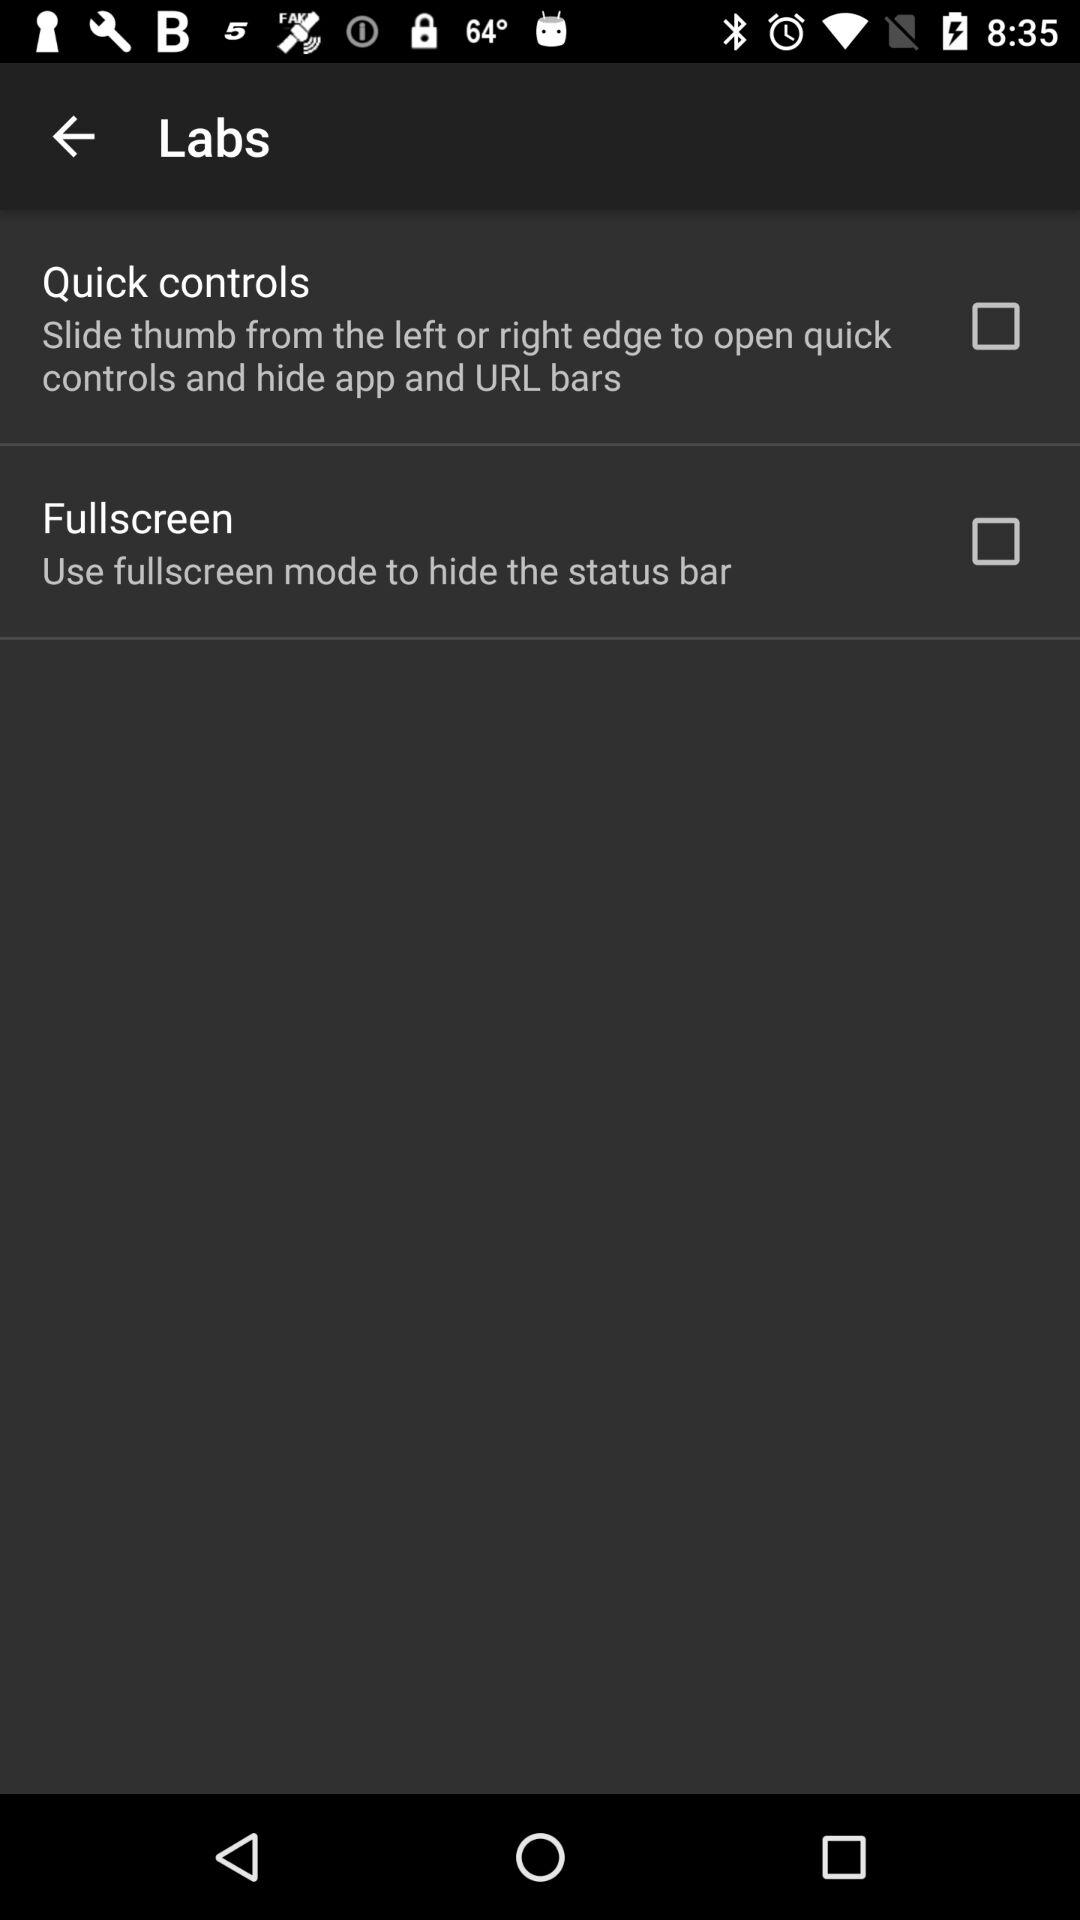  Describe the element at coordinates (477, 355) in the screenshot. I see `flip to slide thumb from app` at that location.